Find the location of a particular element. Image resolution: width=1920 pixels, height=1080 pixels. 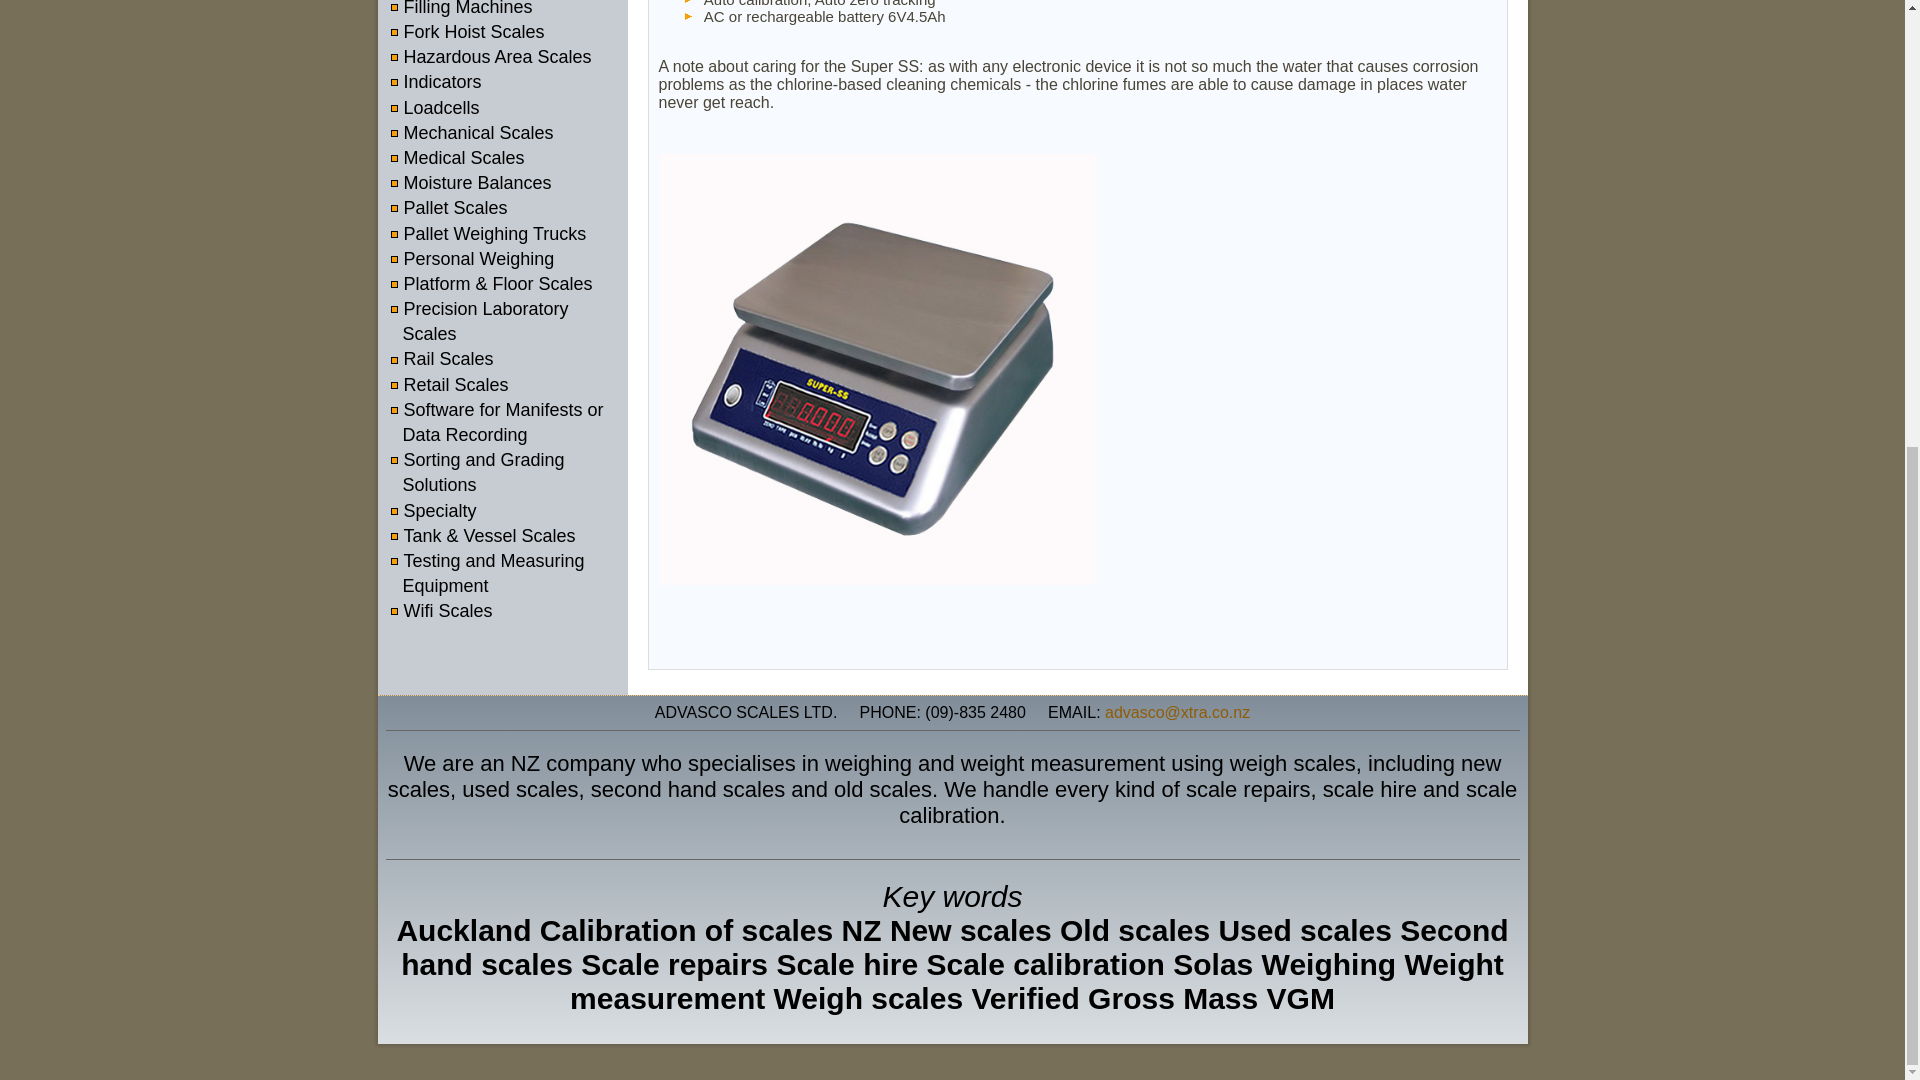

Retail Scales is located at coordinates (458, 386).